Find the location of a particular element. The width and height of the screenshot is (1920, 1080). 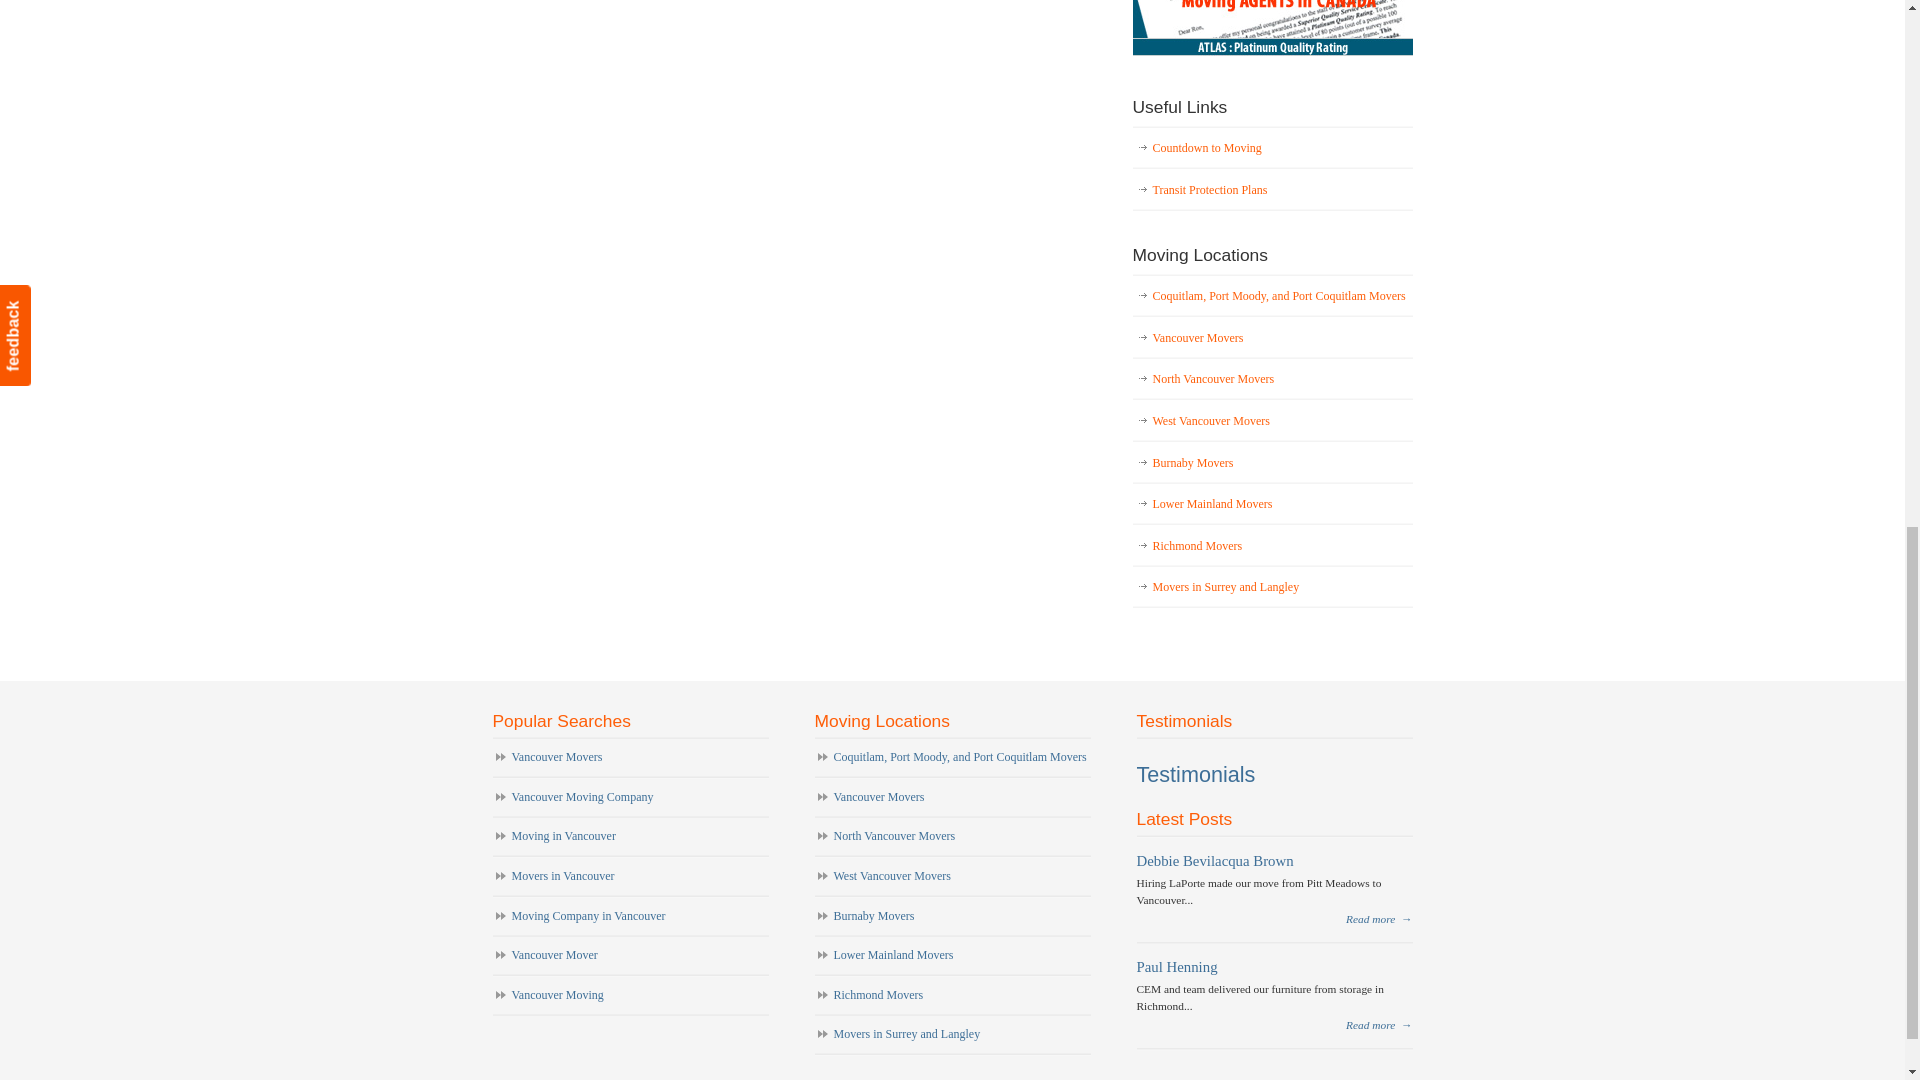

Vancouver Mover is located at coordinates (630, 957).